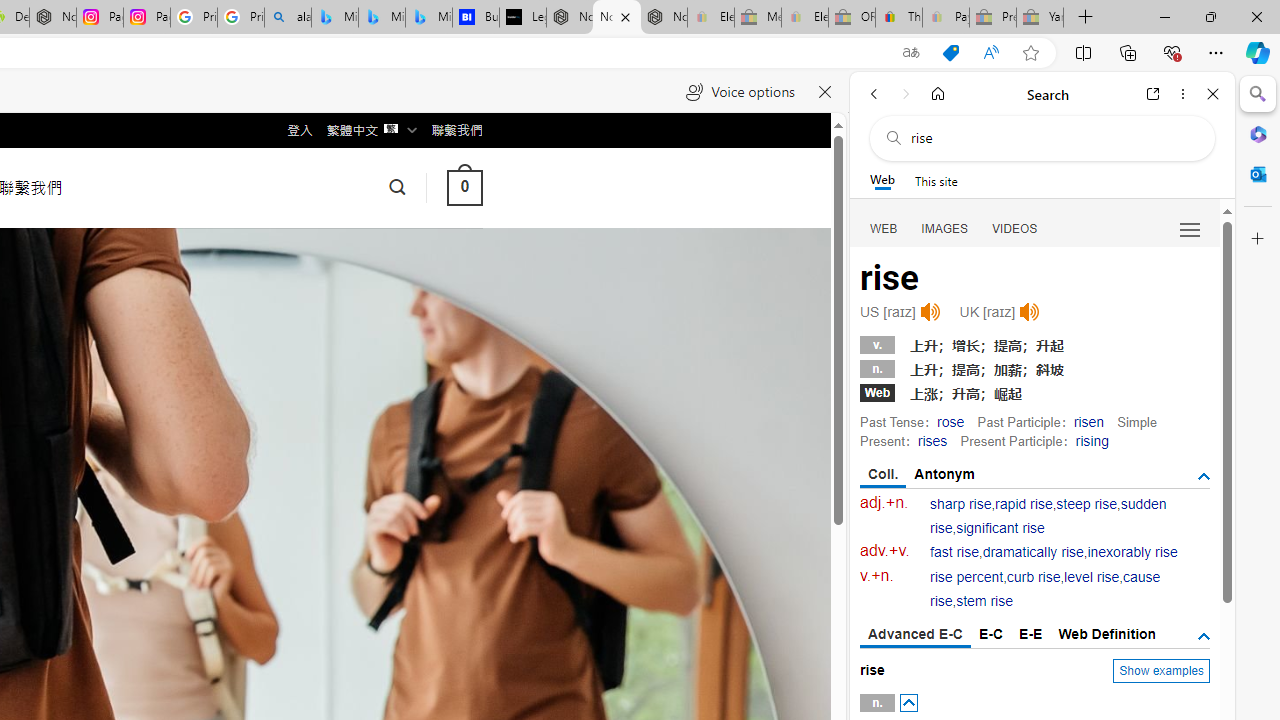 The width and height of the screenshot is (1280, 720). What do you see at coordinates (464, 188) in the screenshot?
I see `  0  ` at bounding box center [464, 188].